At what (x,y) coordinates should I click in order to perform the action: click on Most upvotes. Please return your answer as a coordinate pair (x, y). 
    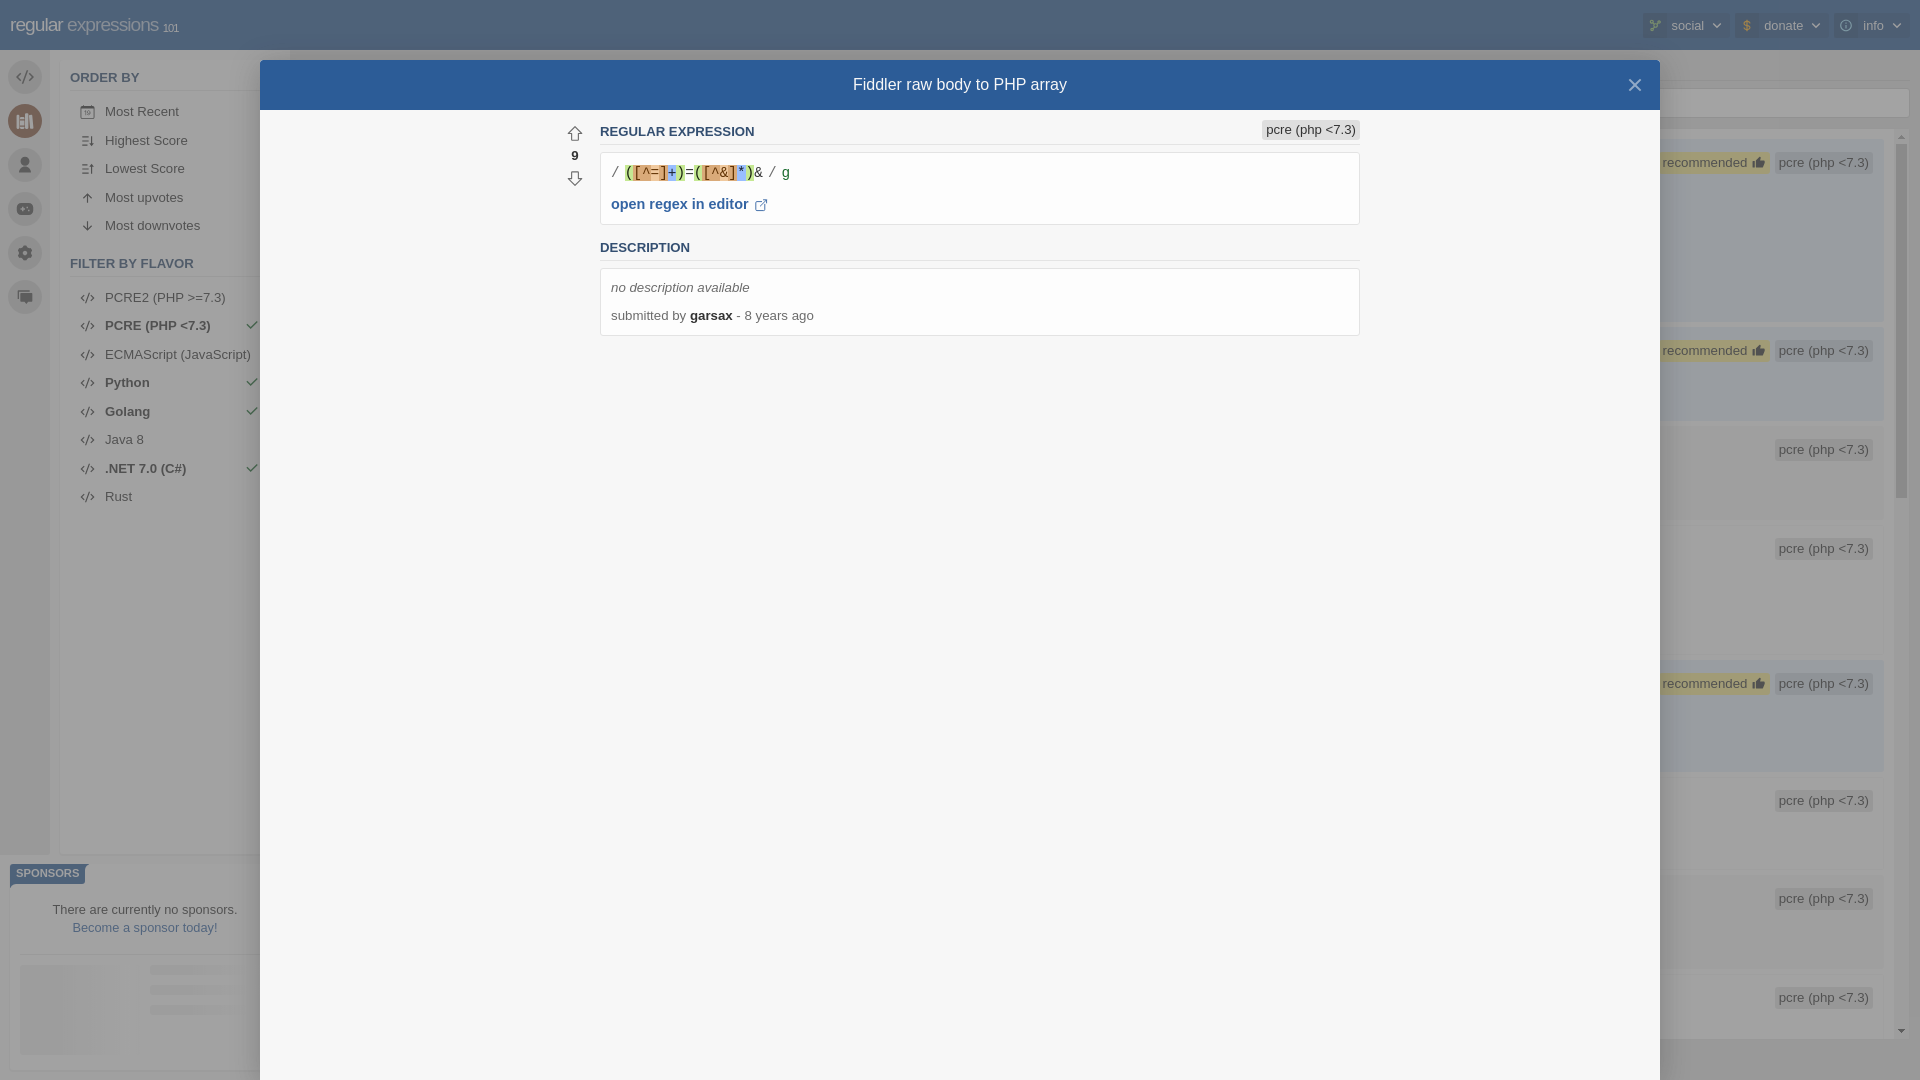
    Looking at the image, I should click on (170, 198).